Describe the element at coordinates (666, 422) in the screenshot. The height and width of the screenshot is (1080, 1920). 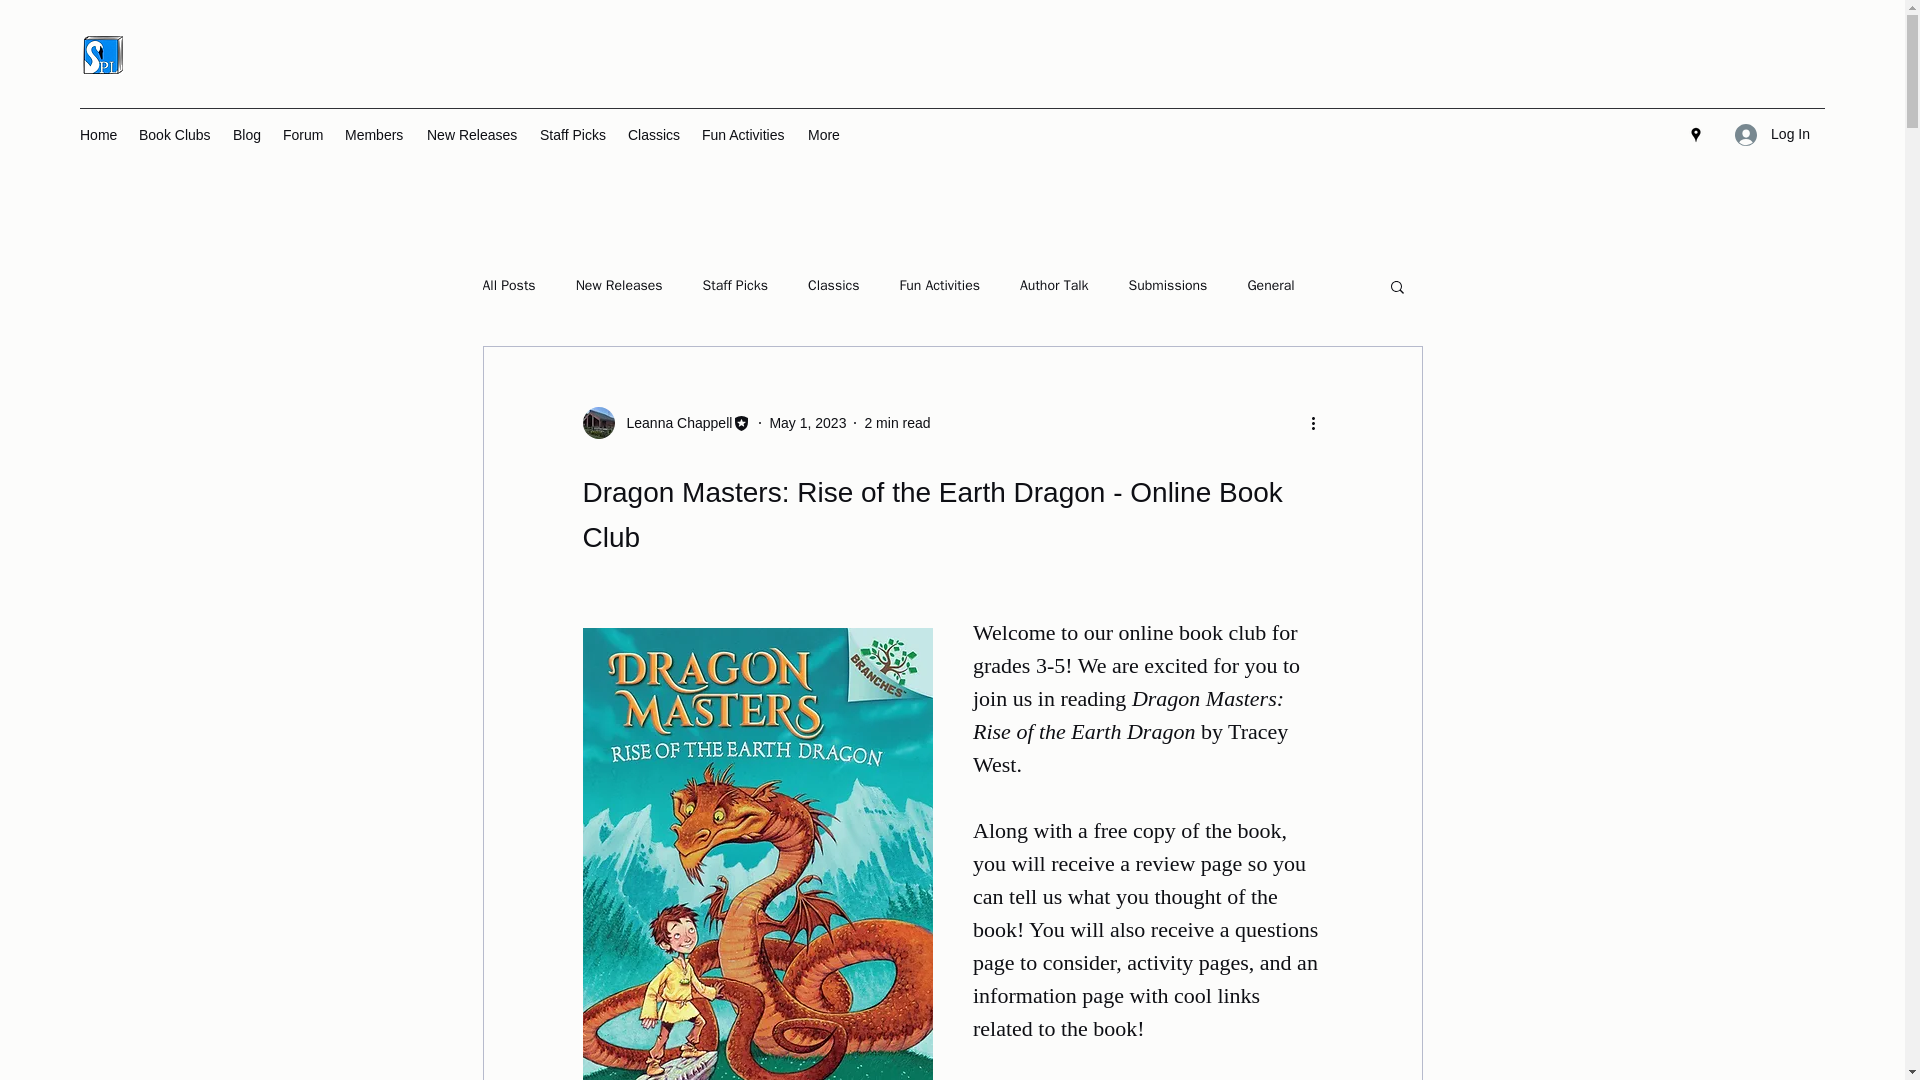
I see `Leanna Chappell` at that location.